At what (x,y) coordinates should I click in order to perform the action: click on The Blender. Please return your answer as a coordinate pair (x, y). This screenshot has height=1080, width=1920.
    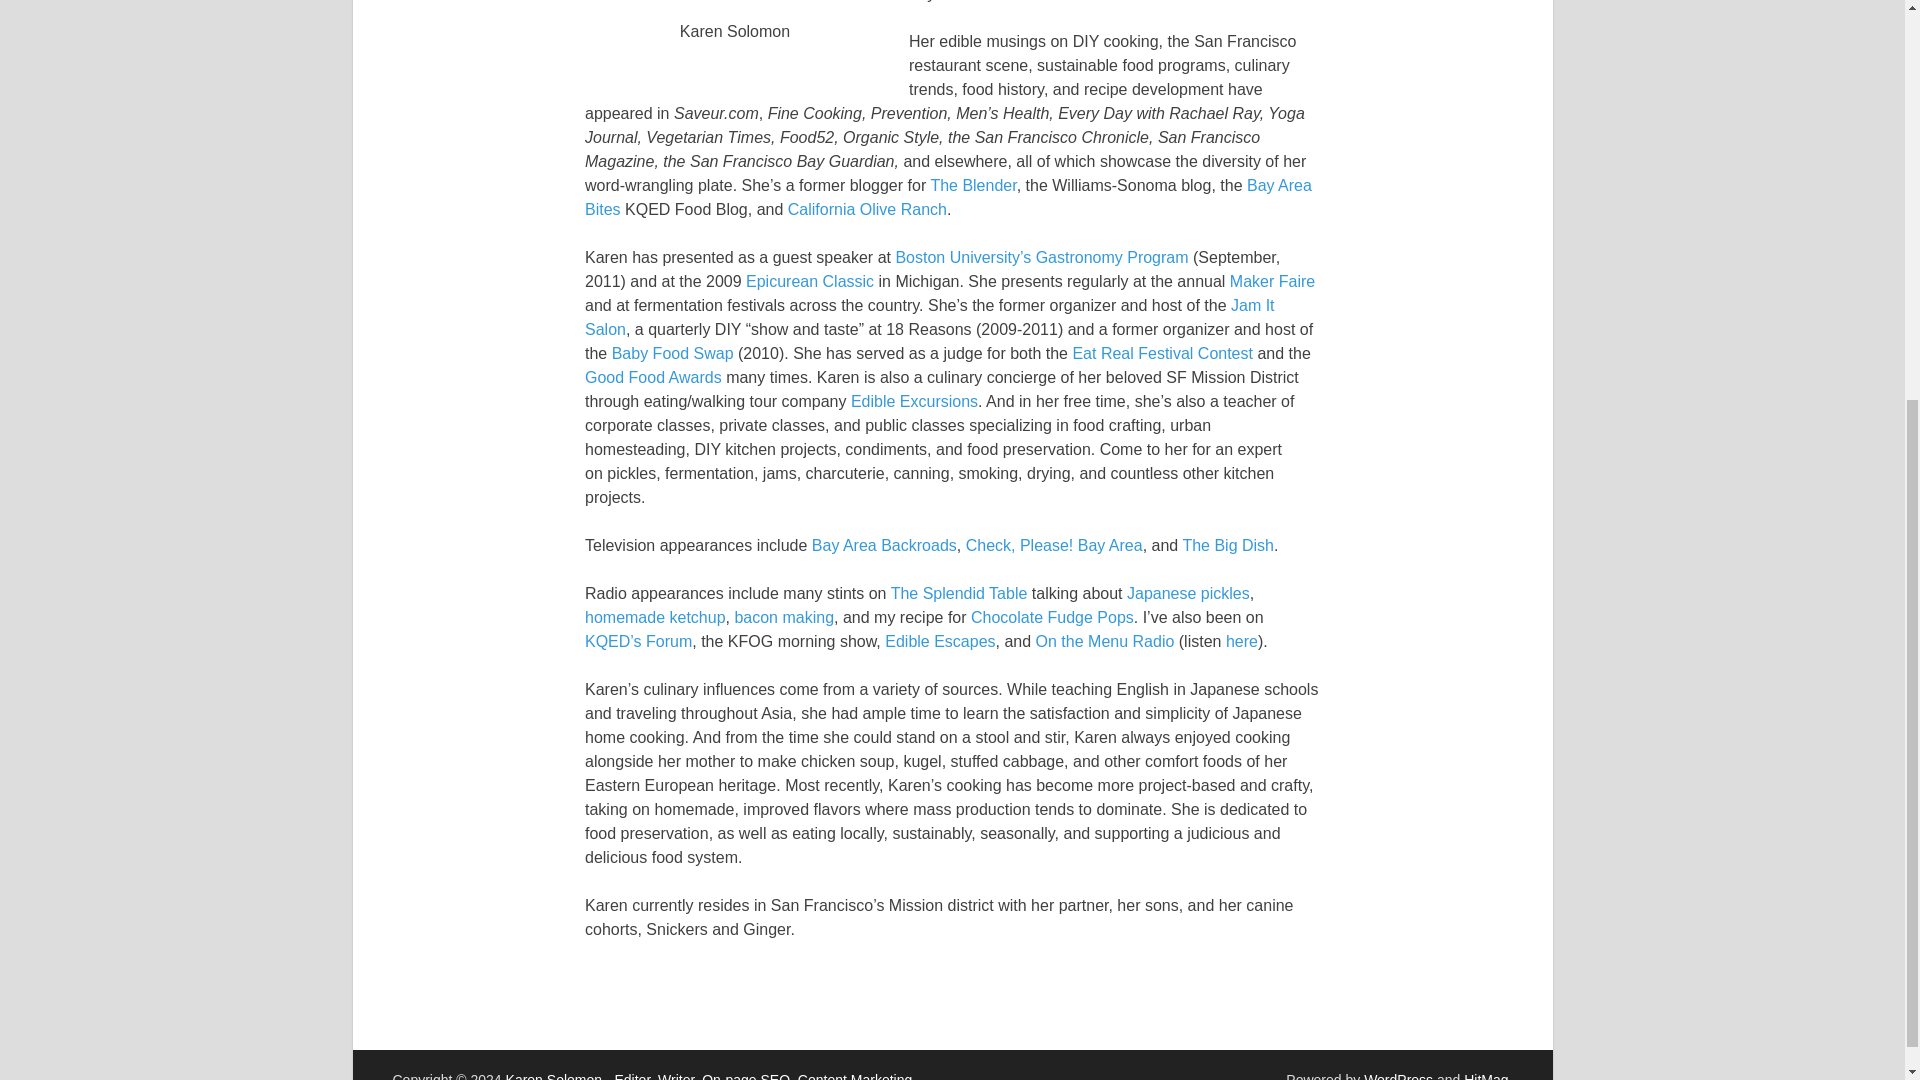
    Looking at the image, I should click on (972, 186).